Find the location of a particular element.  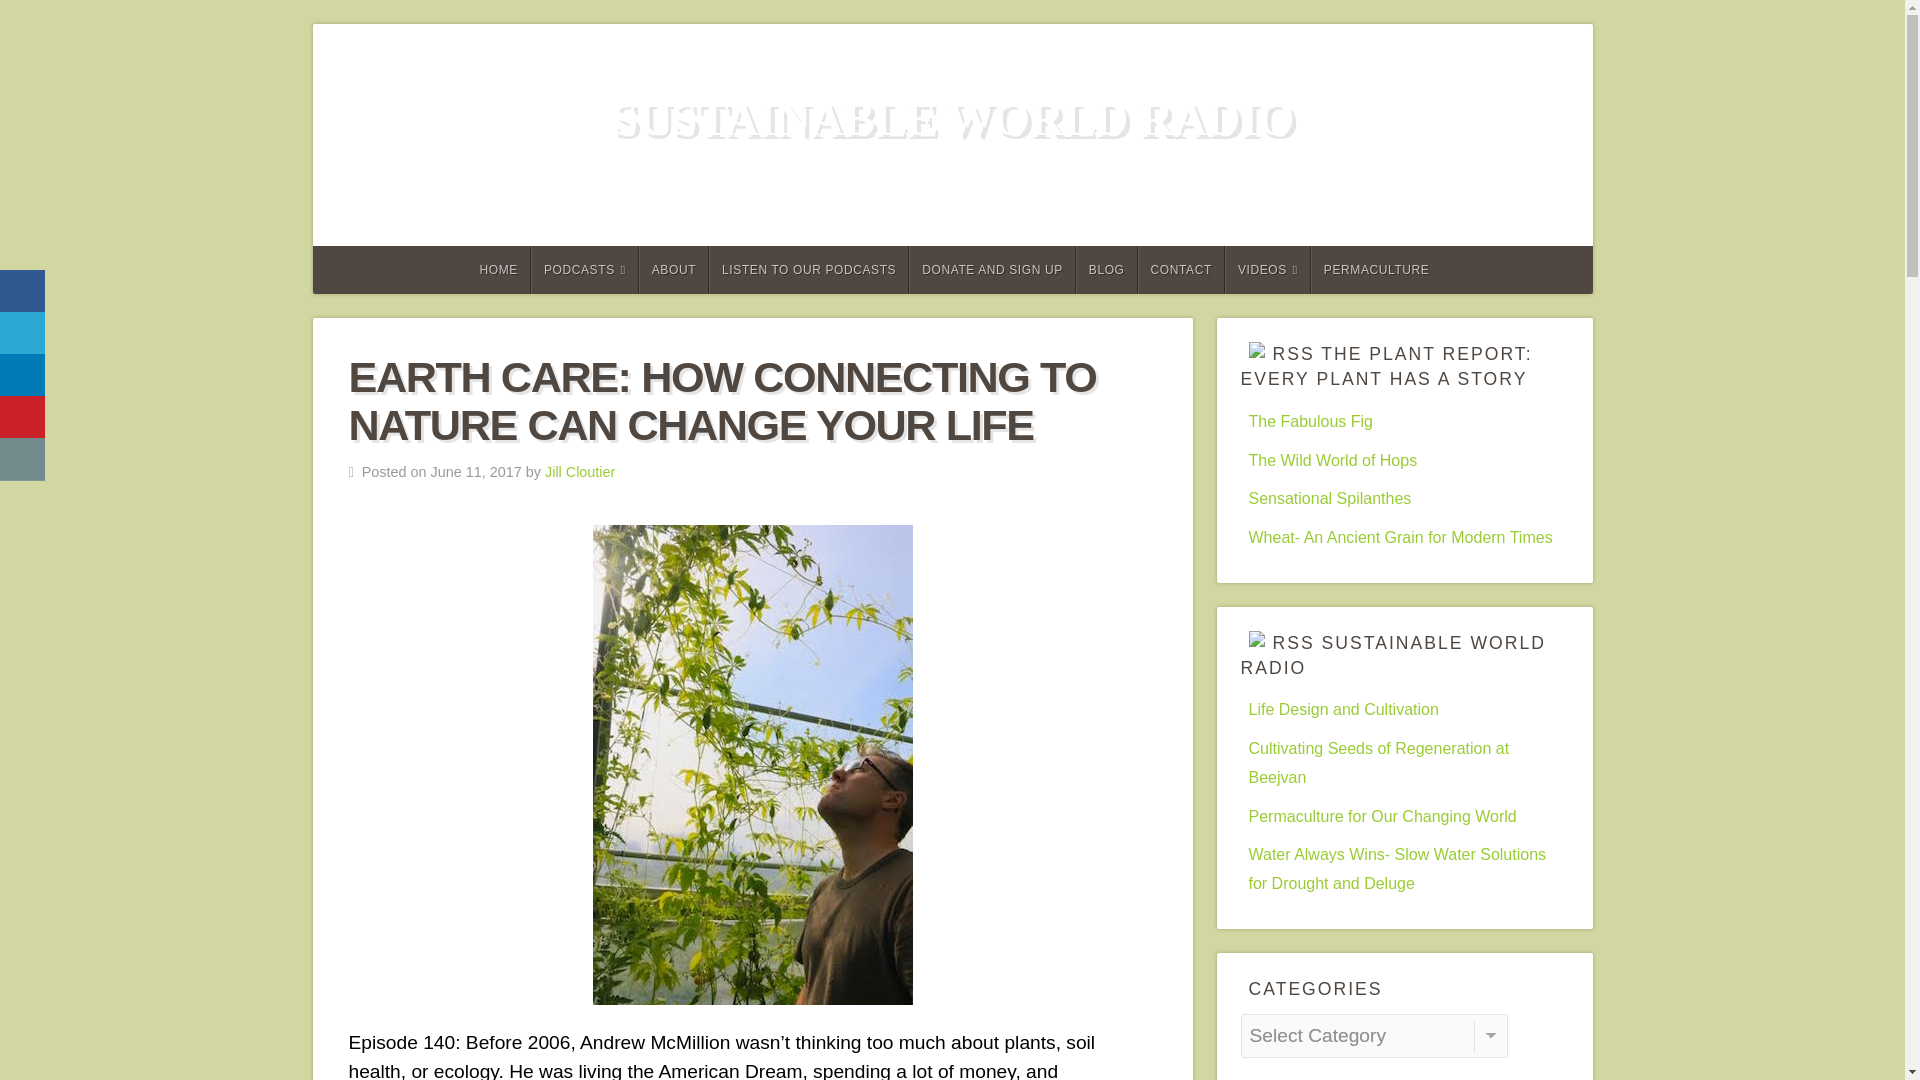

Share On Linkedin is located at coordinates (22, 376).